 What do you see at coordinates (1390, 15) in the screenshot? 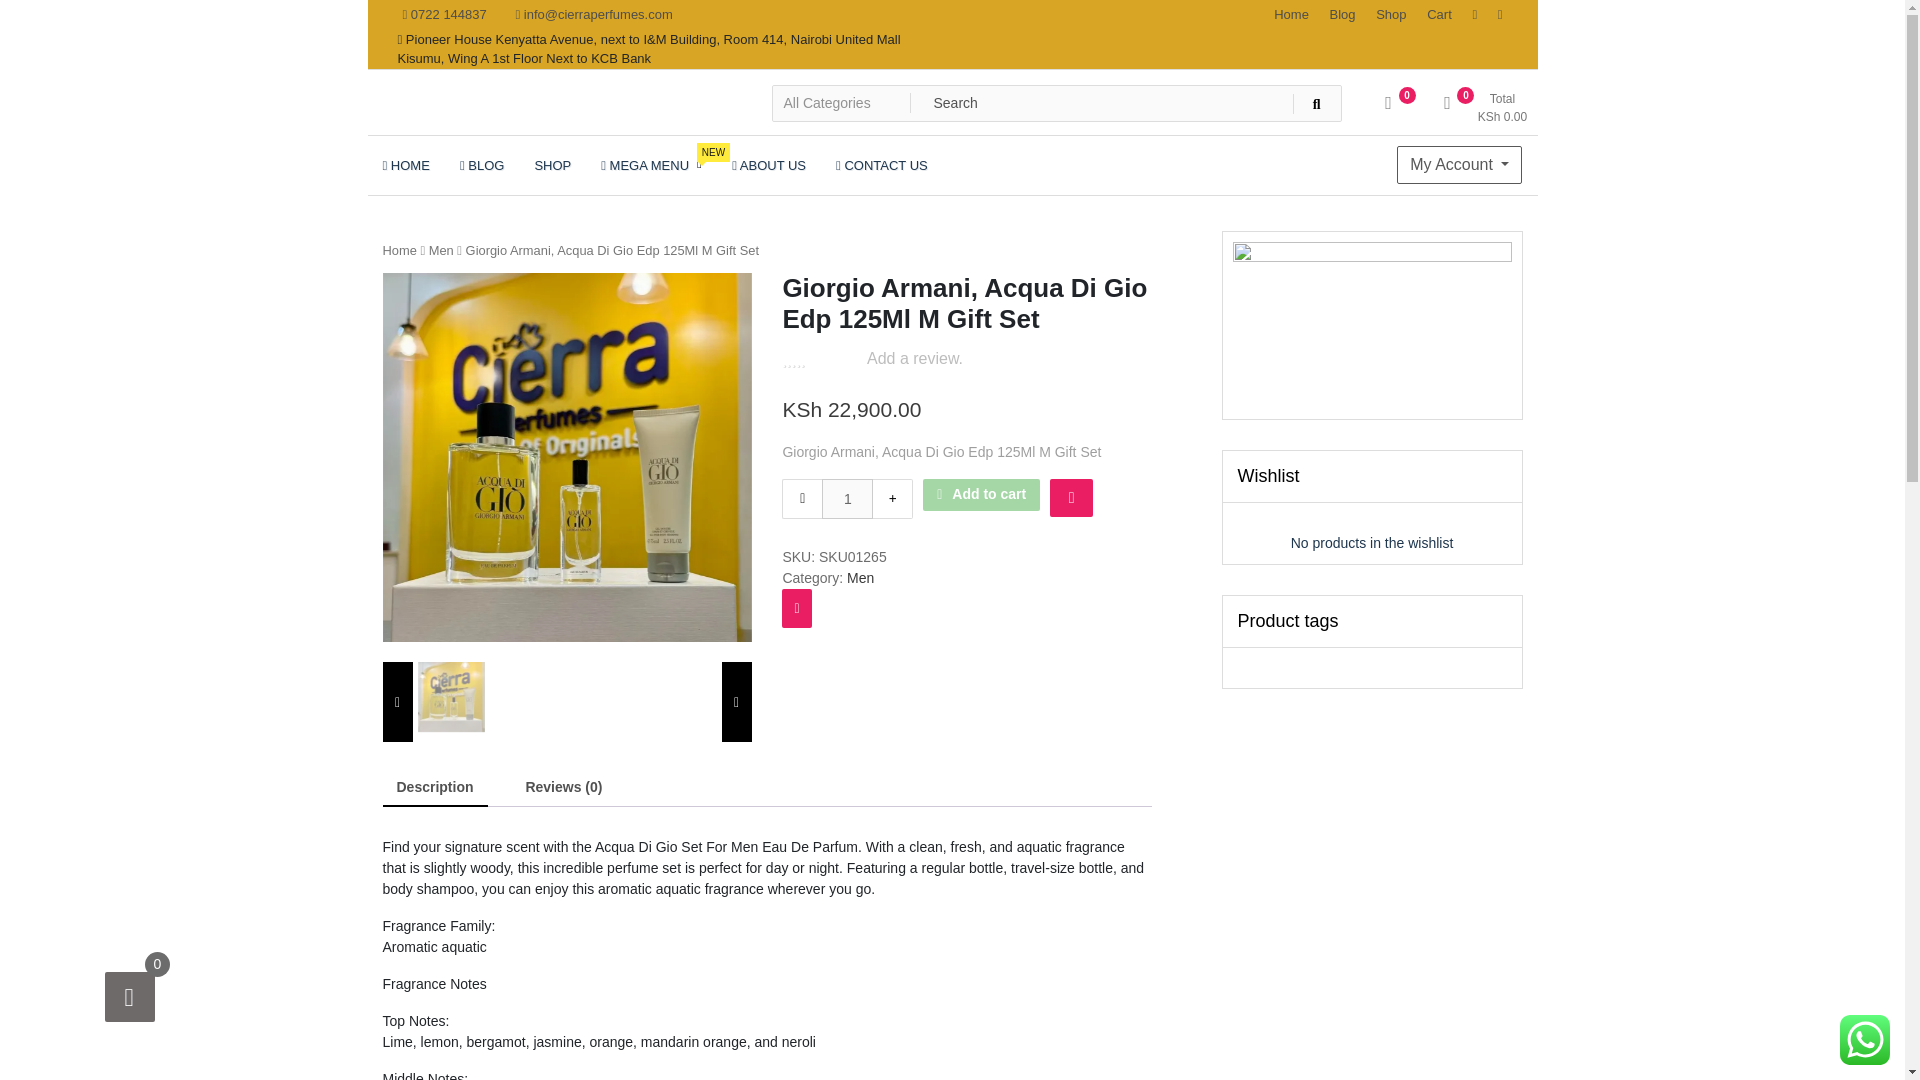
I see `My Account` at bounding box center [1390, 15].